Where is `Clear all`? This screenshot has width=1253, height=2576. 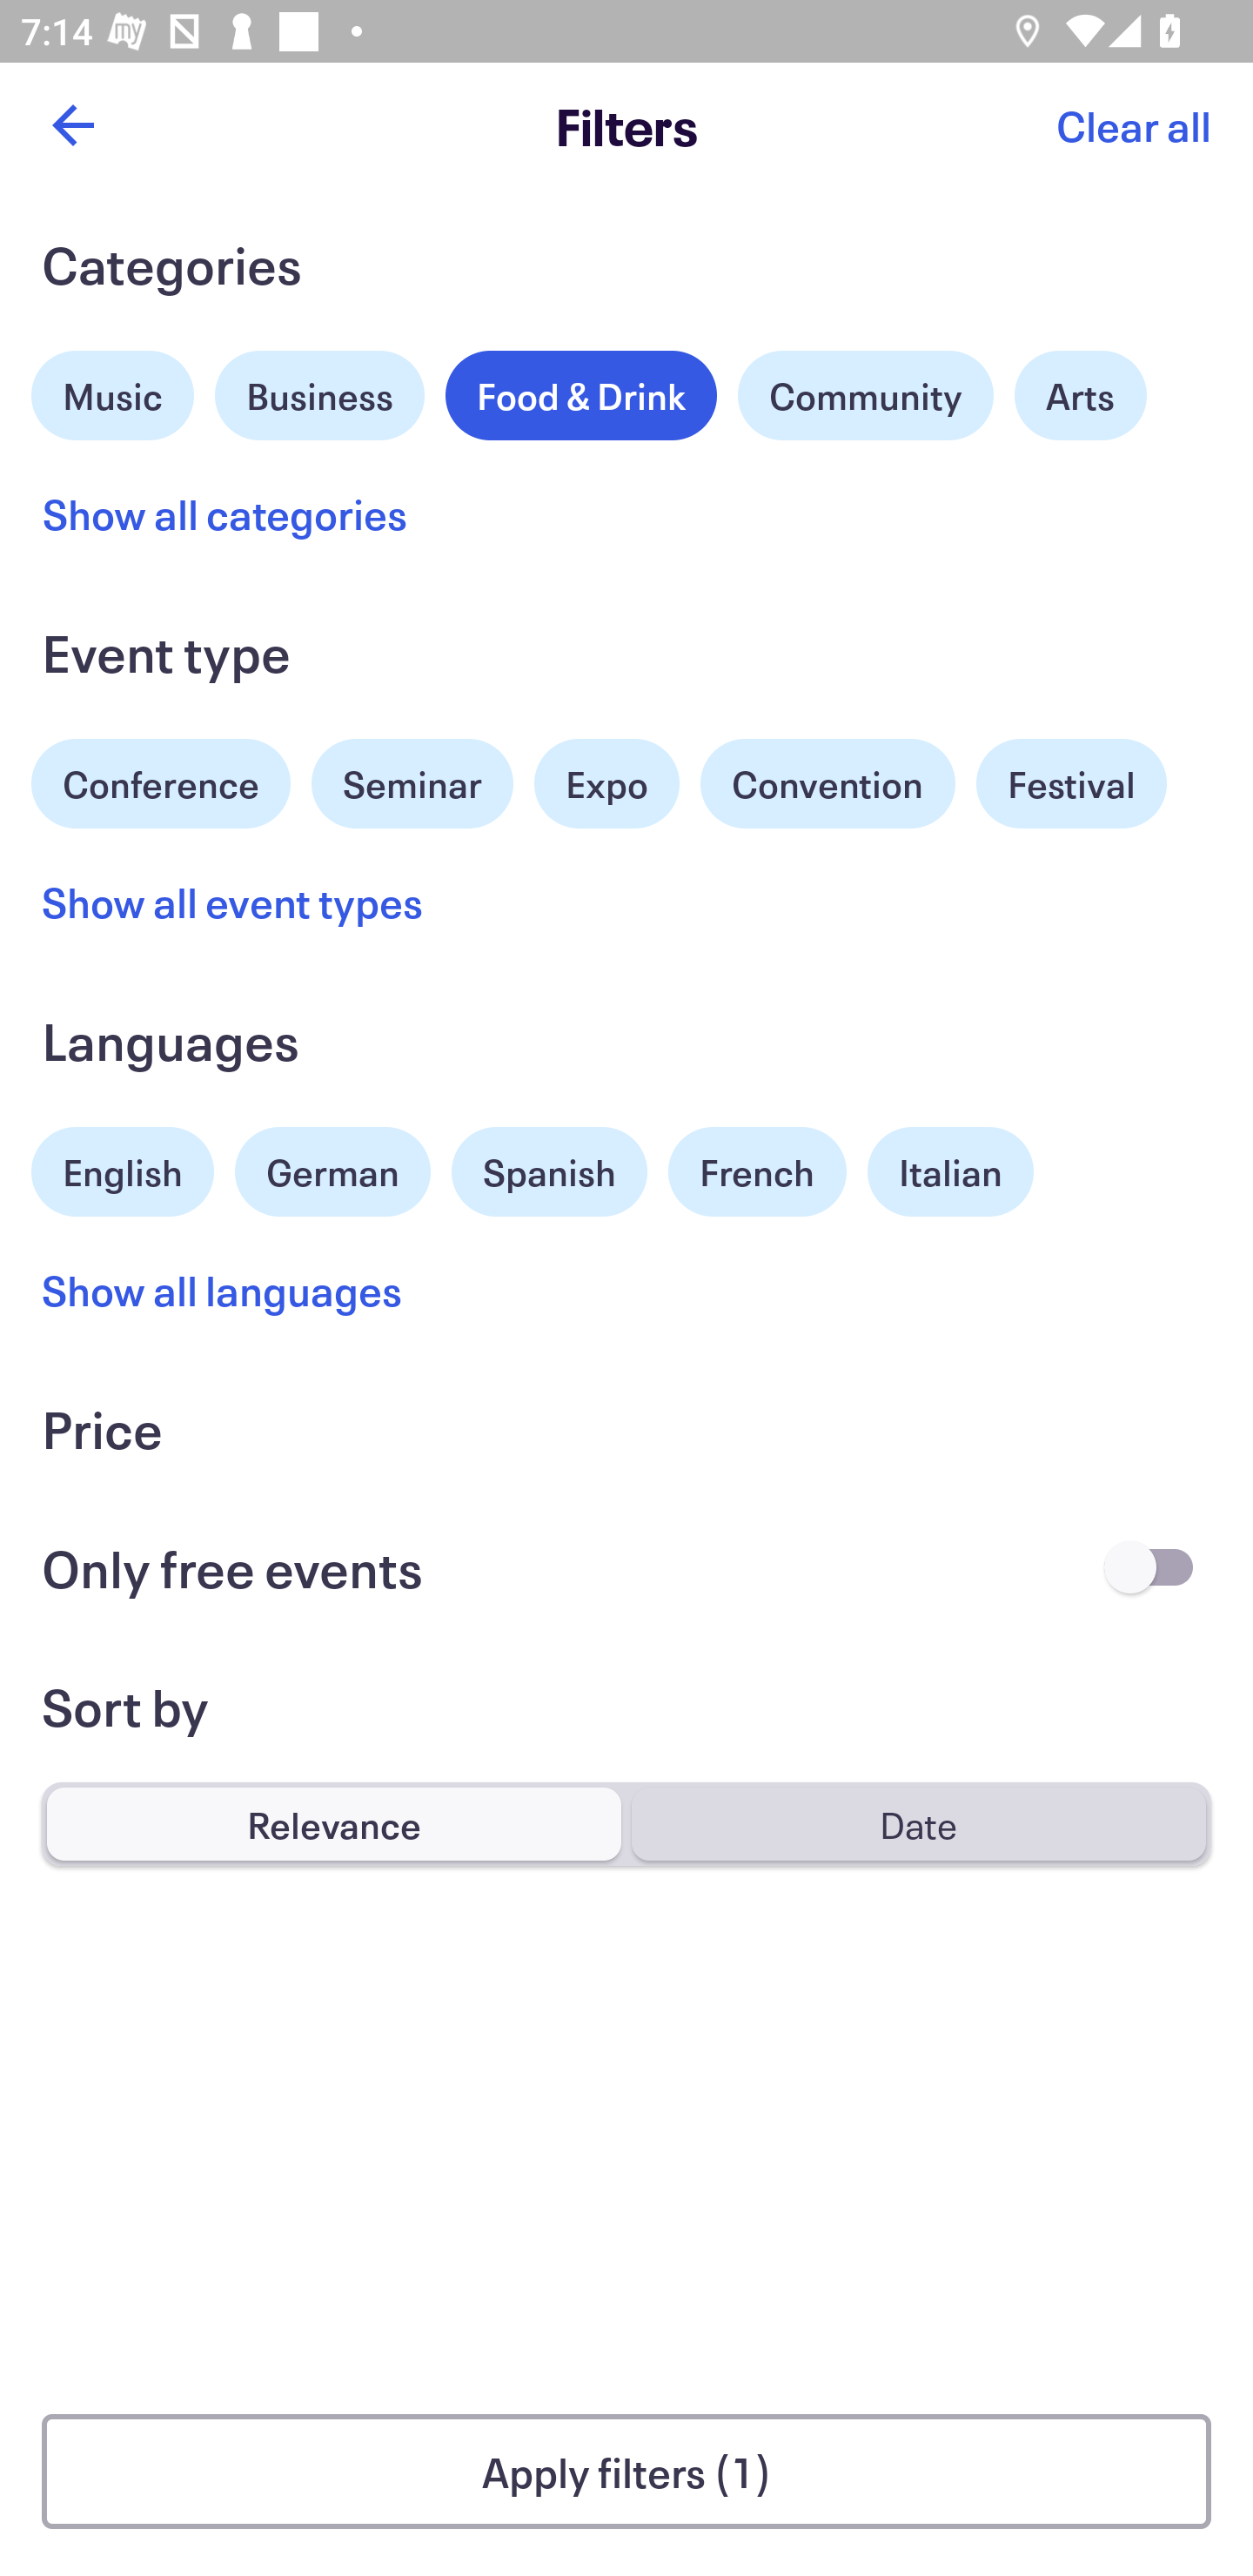
Clear all is located at coordinates (1133, 125).